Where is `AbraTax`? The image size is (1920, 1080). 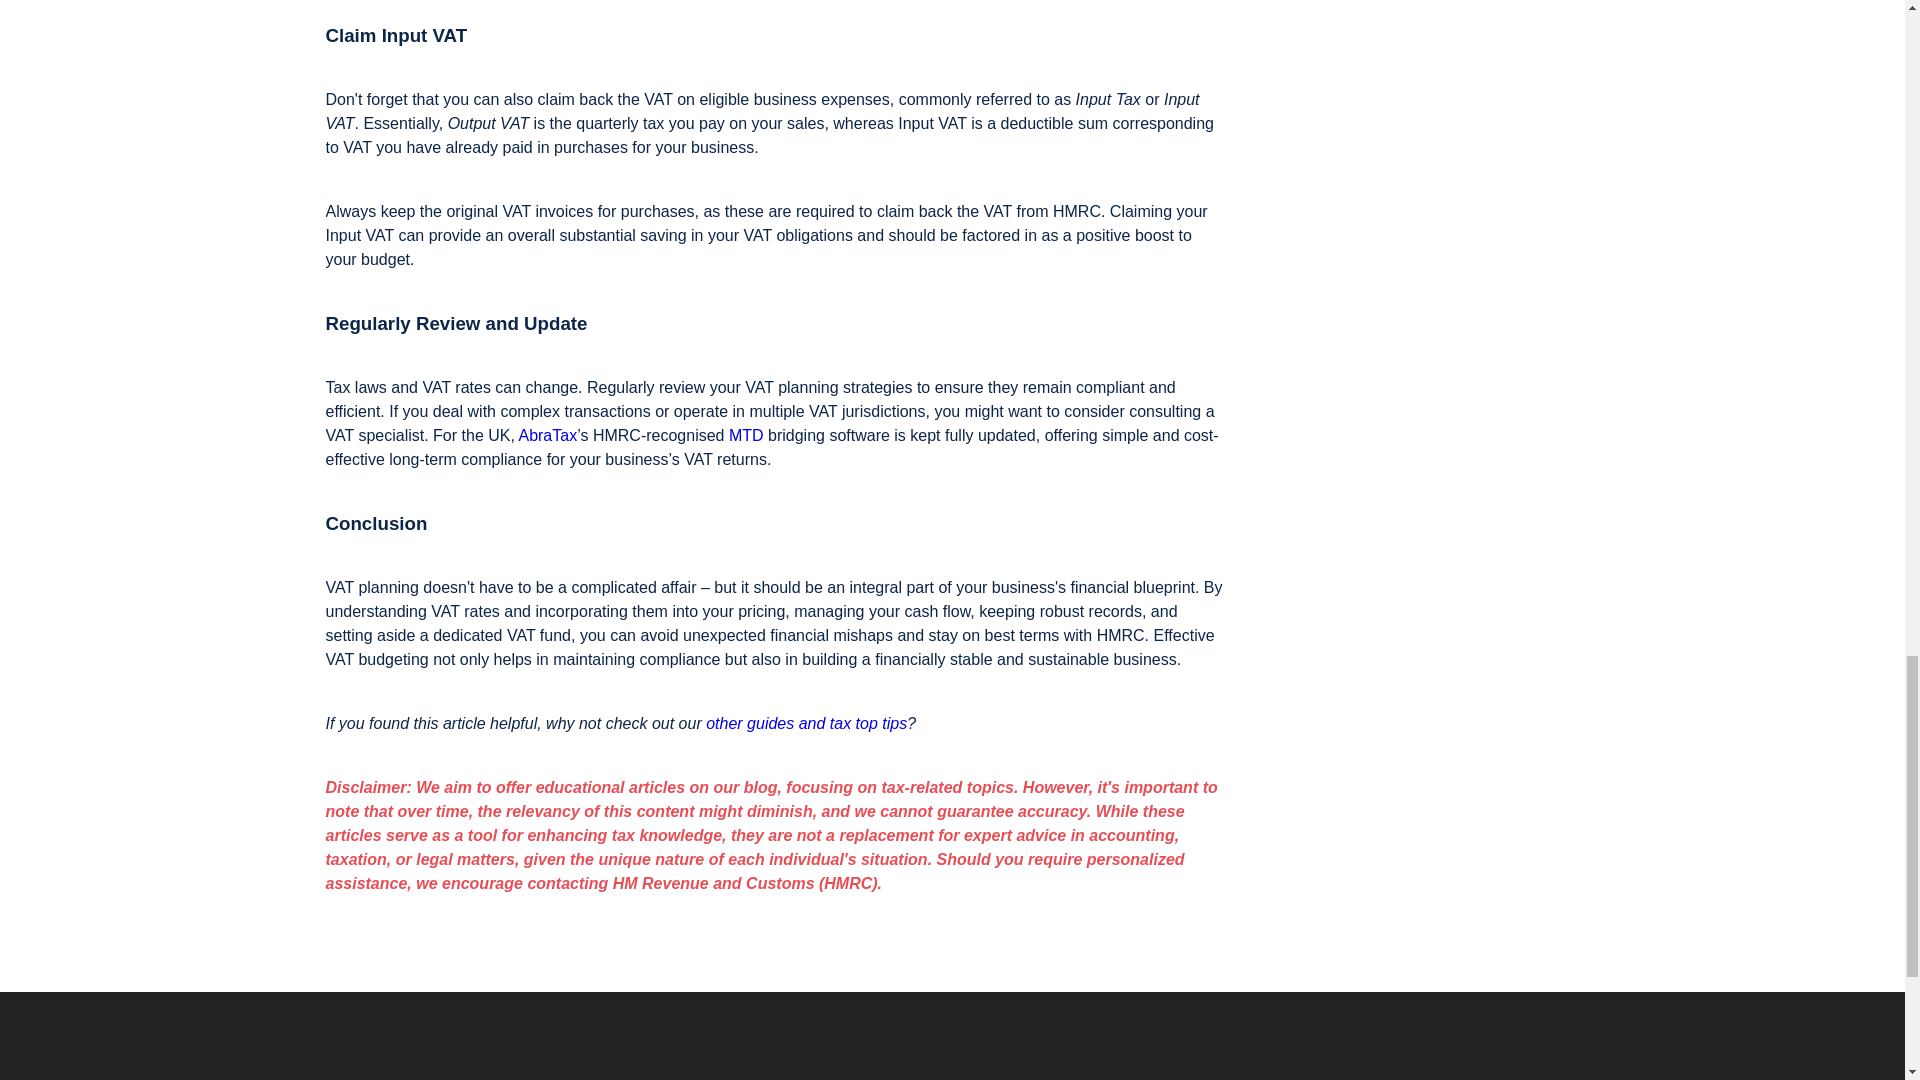
AbraTax is located at coordinates (548, 434).